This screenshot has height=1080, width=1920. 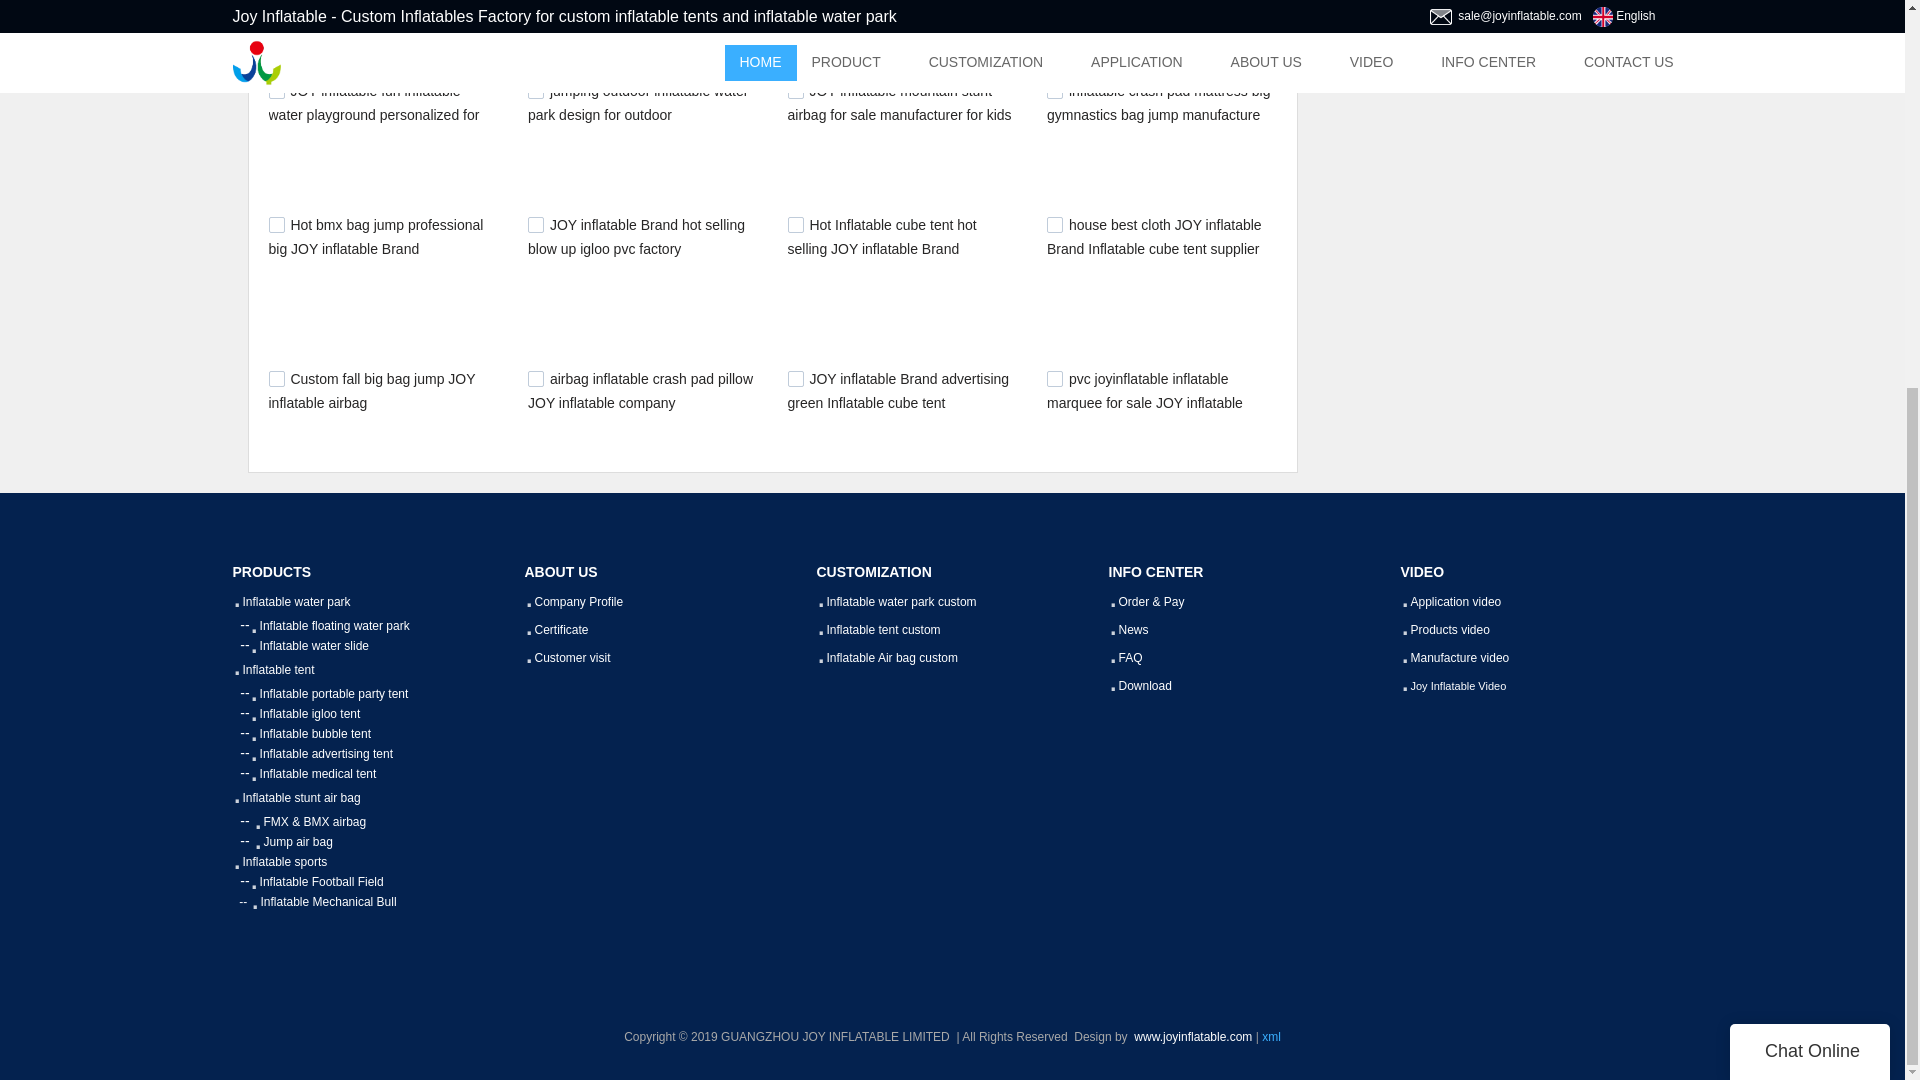 What do you see at coordinates (276, 378) in the screenshot?
I see `1116` at bounding box center [276, 378].